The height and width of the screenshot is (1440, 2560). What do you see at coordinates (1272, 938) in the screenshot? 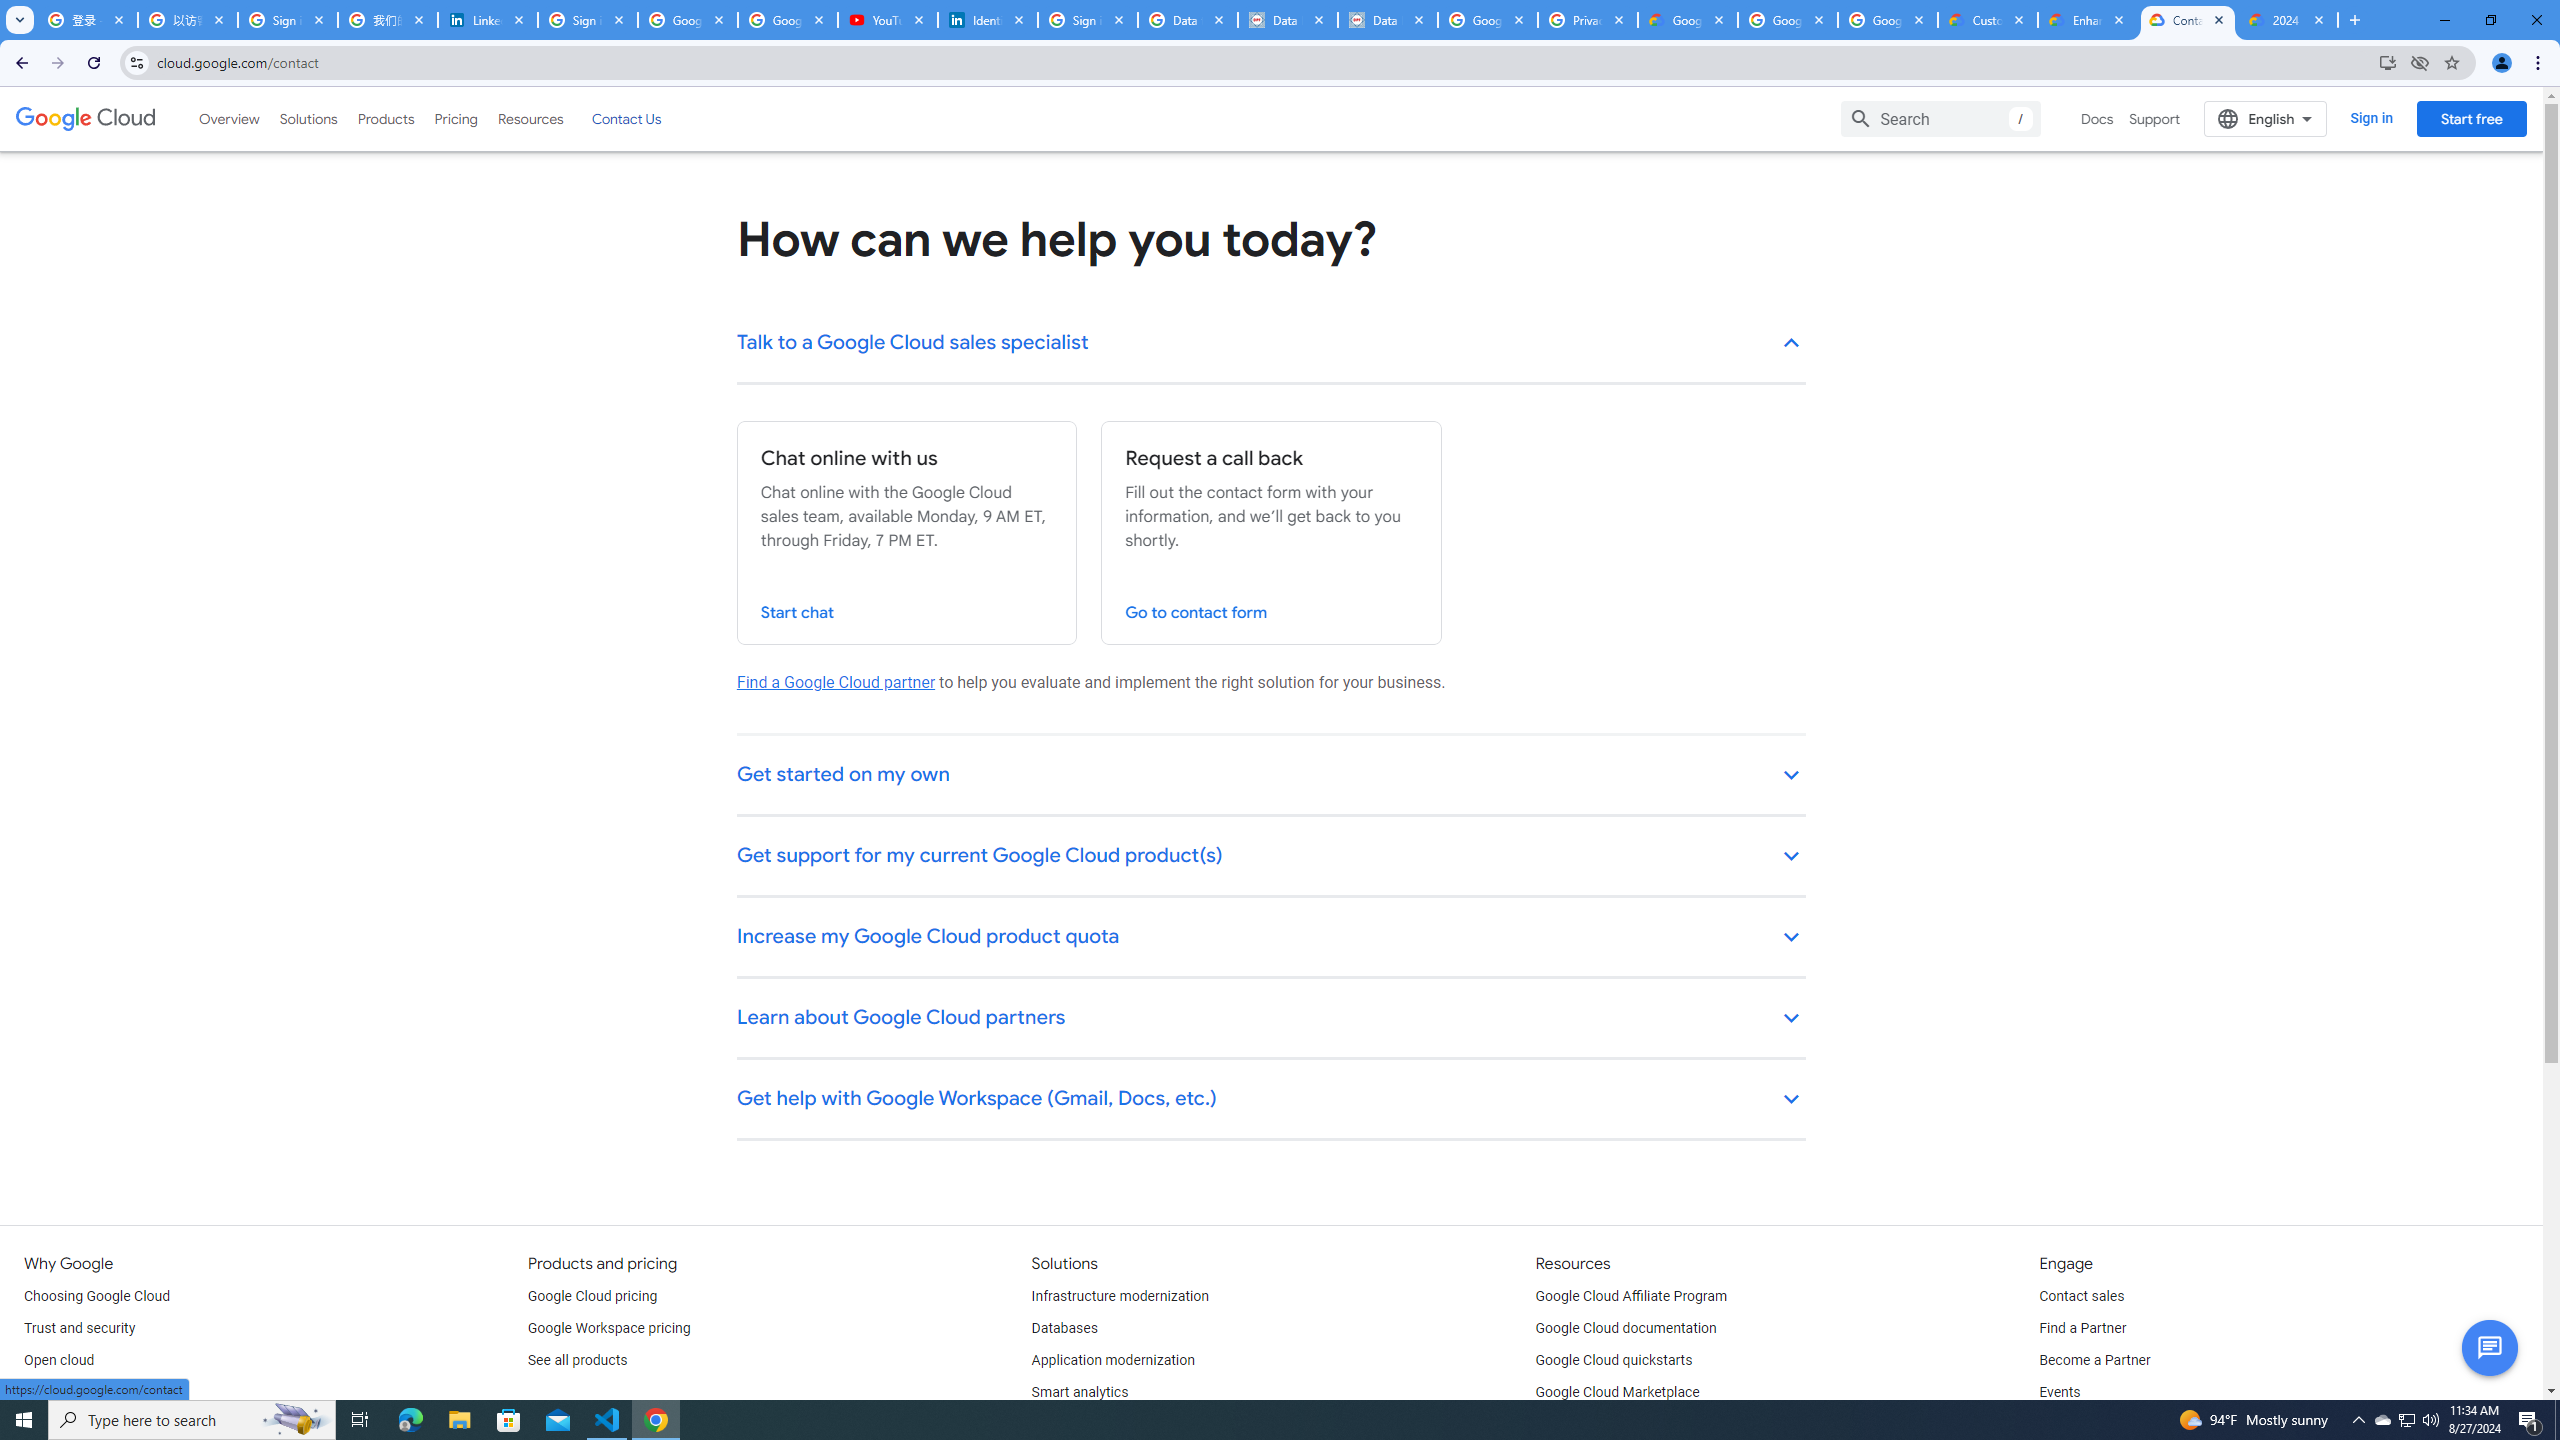
I see `Increase my Google Cloud product quota keyboard_arrow_down` at bounding box center [1272, 938].